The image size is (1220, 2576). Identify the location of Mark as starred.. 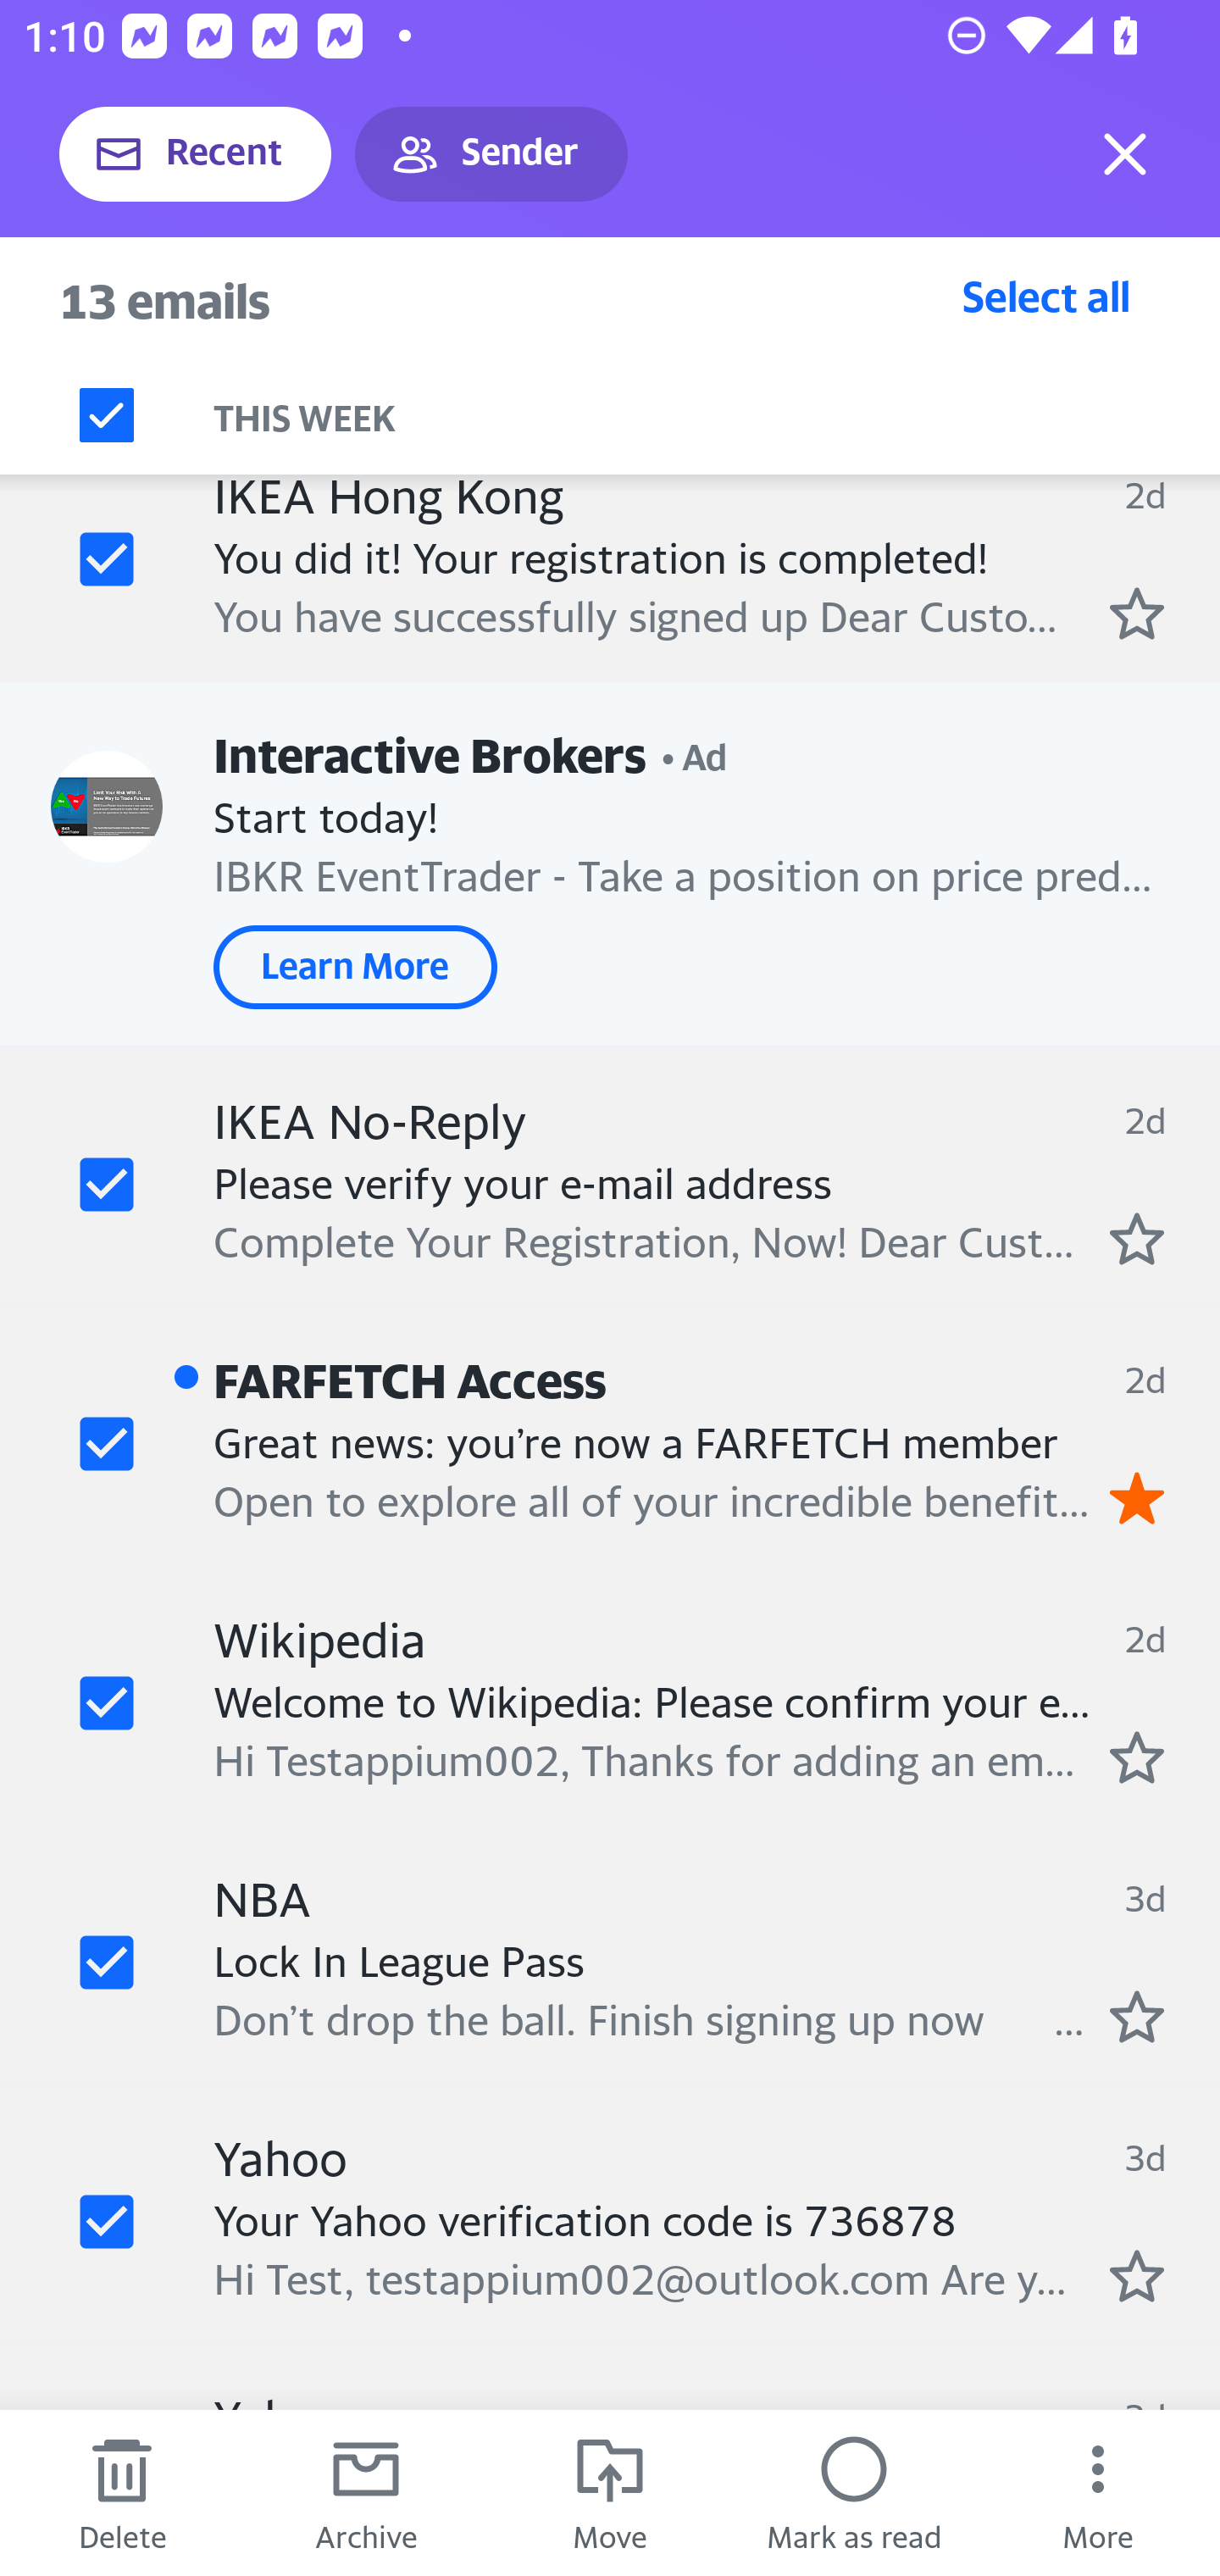
(1137, 614).